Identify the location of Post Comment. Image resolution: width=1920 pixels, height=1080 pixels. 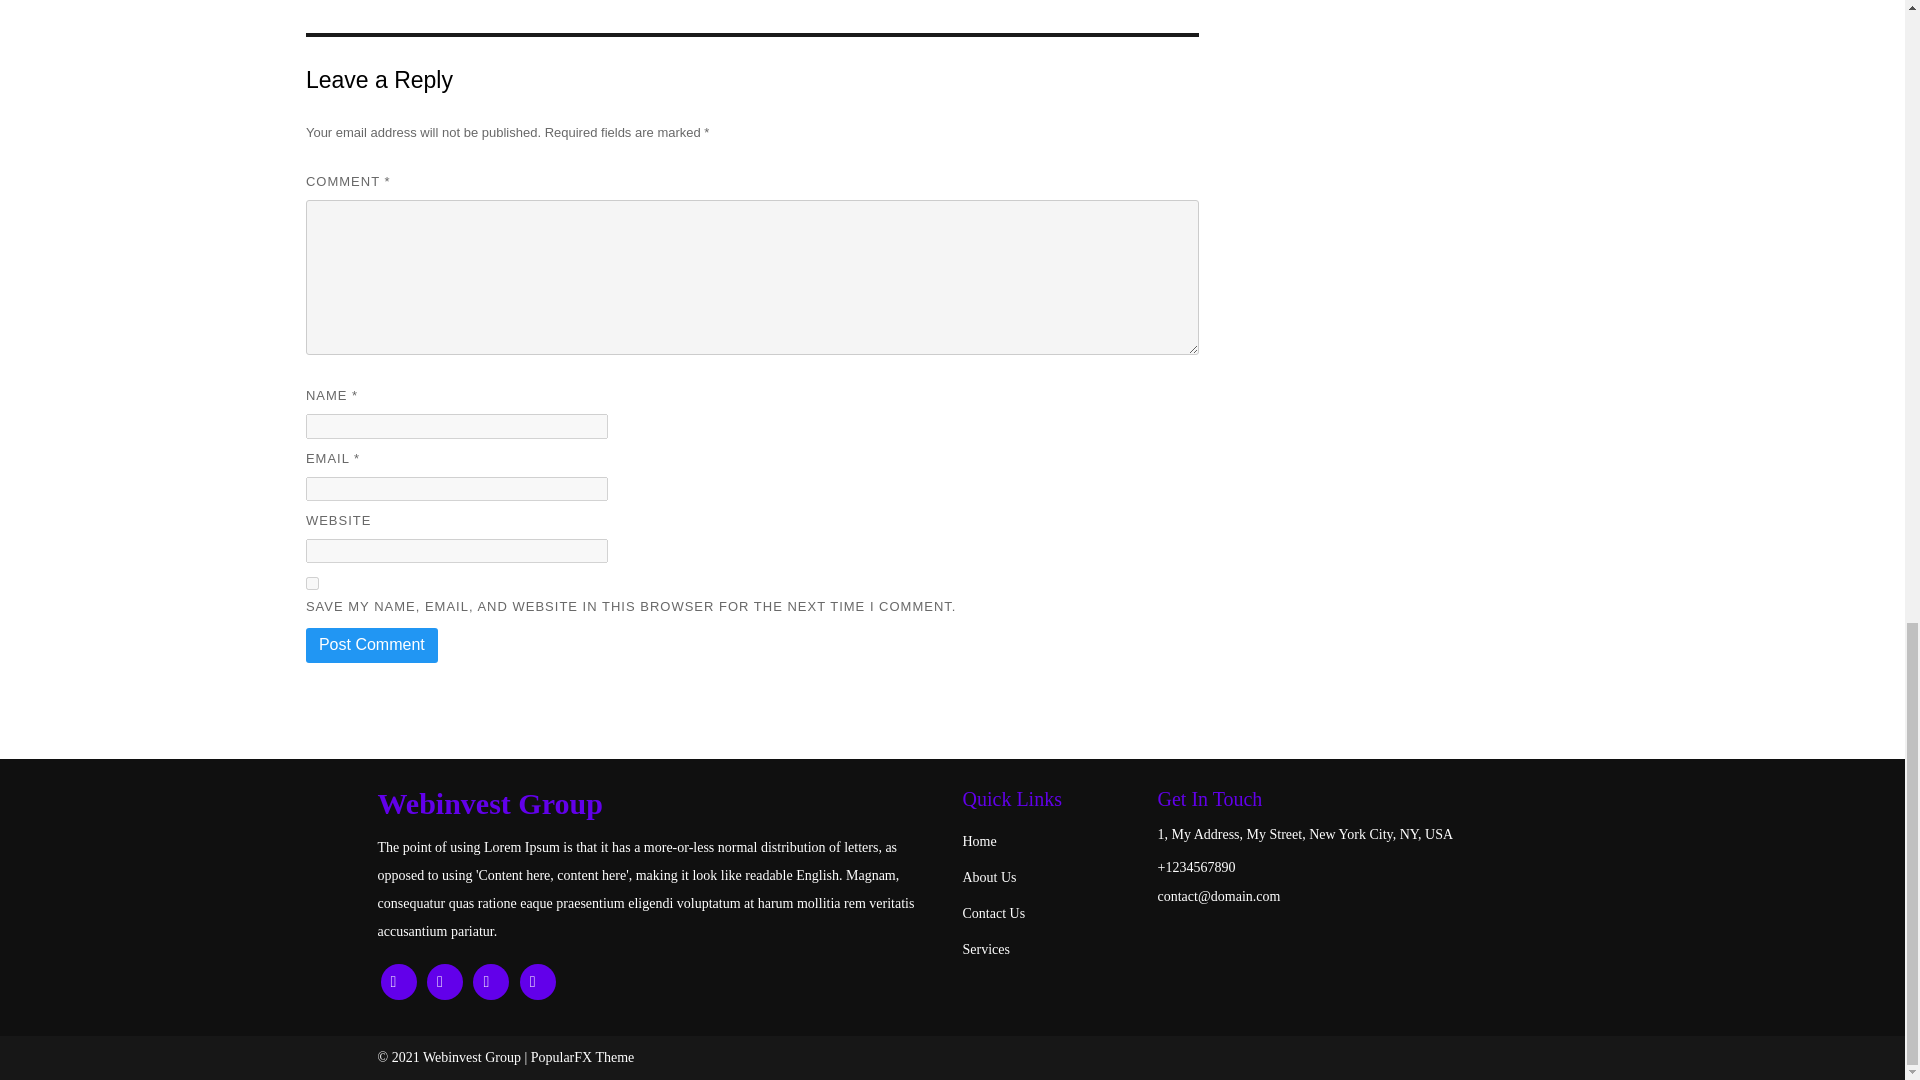
(371, 644).